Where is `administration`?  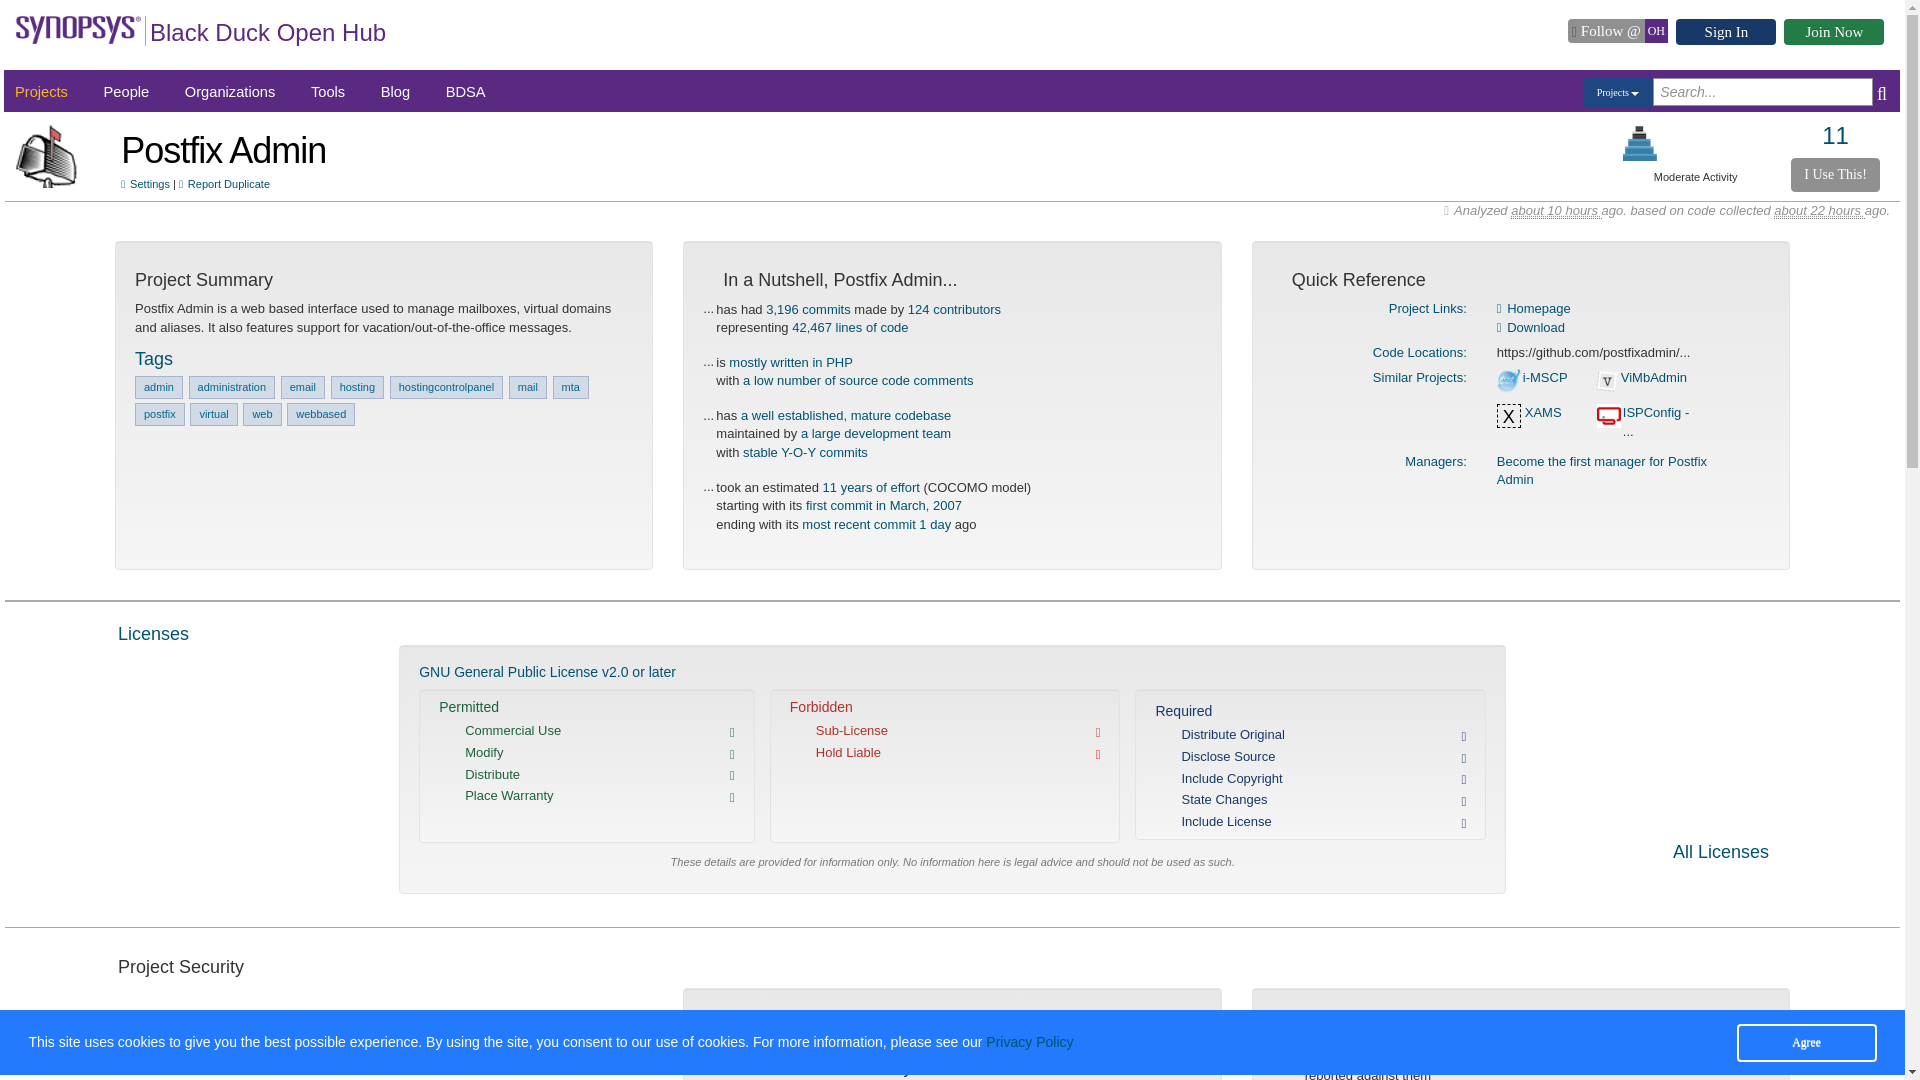 administration is located at coordinates (231, 386).